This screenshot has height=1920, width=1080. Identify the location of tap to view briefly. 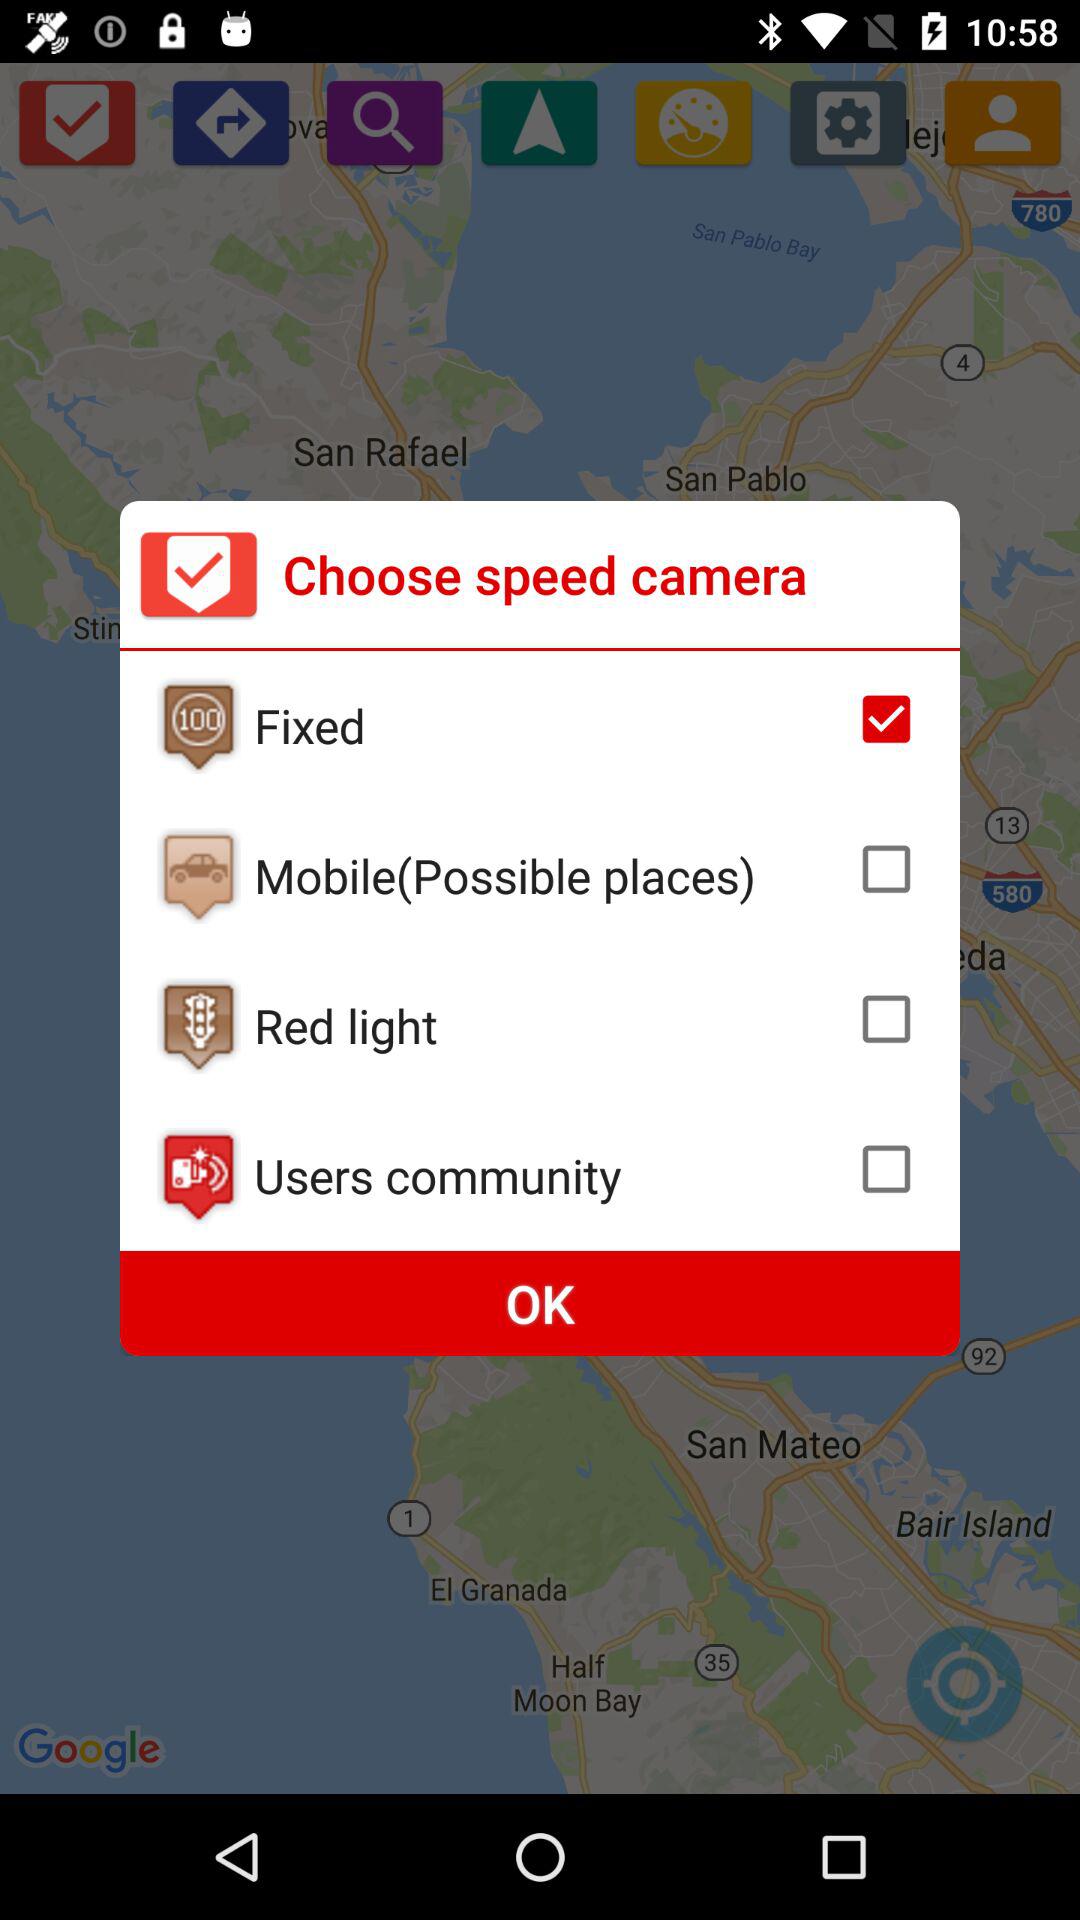
(198, 726).